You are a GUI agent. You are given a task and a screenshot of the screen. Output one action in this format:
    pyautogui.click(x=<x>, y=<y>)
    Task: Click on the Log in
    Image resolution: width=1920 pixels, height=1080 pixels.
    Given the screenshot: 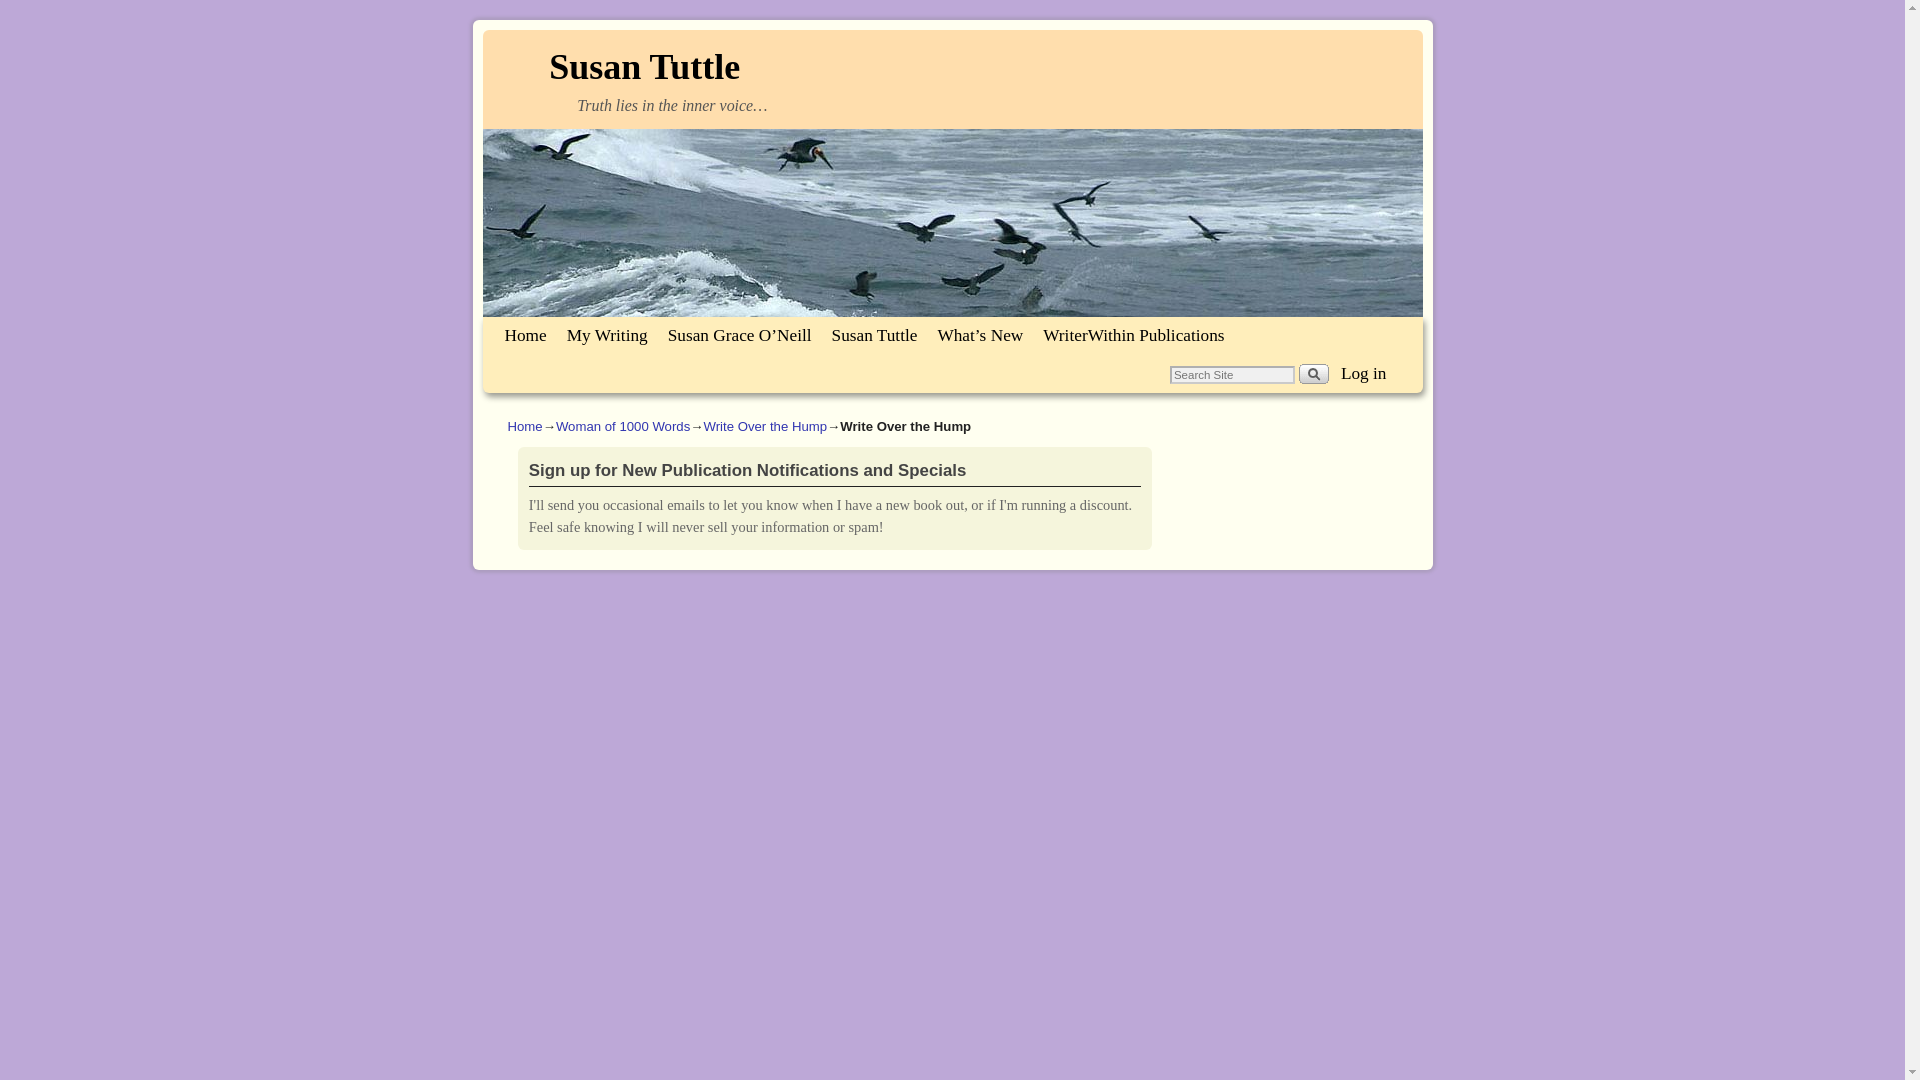 What is the action you would take?
    pyautogui.click(x=1364, y=373)
    